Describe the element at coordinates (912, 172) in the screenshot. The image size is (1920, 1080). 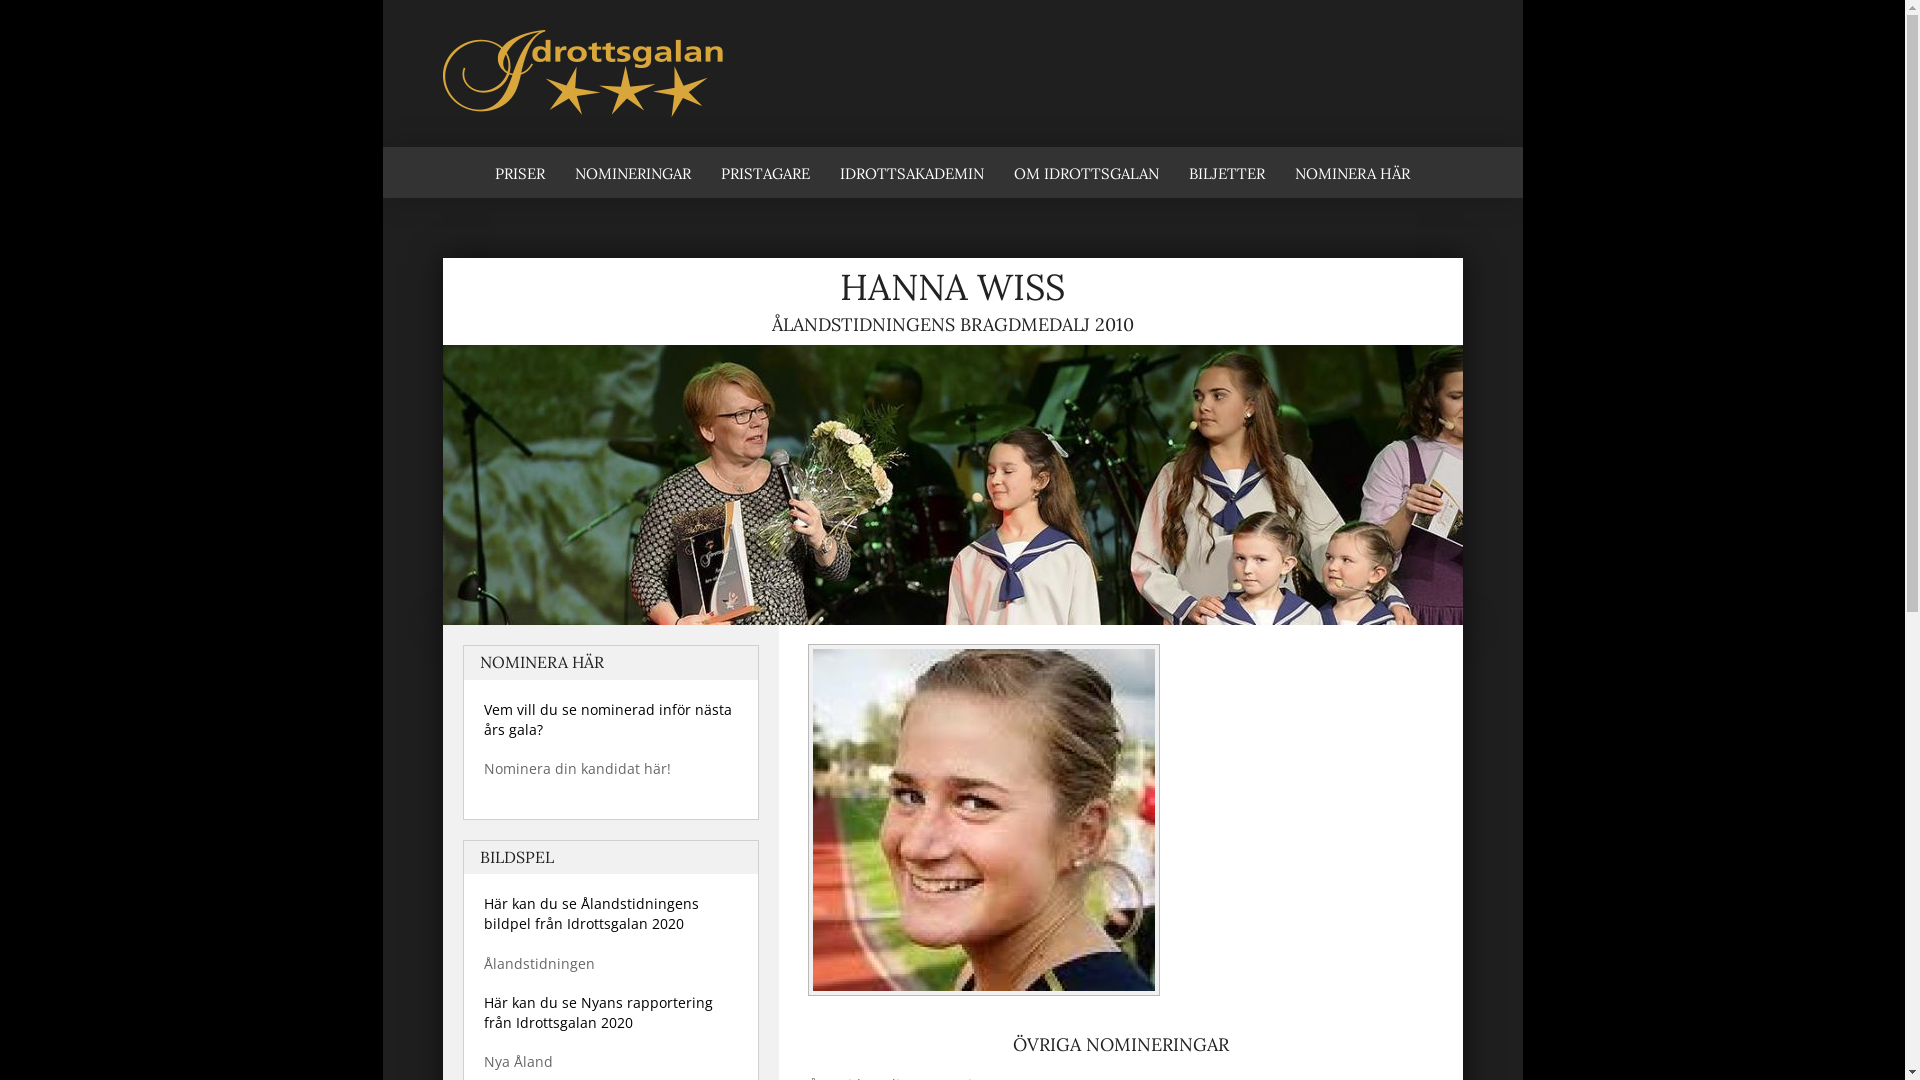
I see `IDROTTSAKADEMIN` at that location.